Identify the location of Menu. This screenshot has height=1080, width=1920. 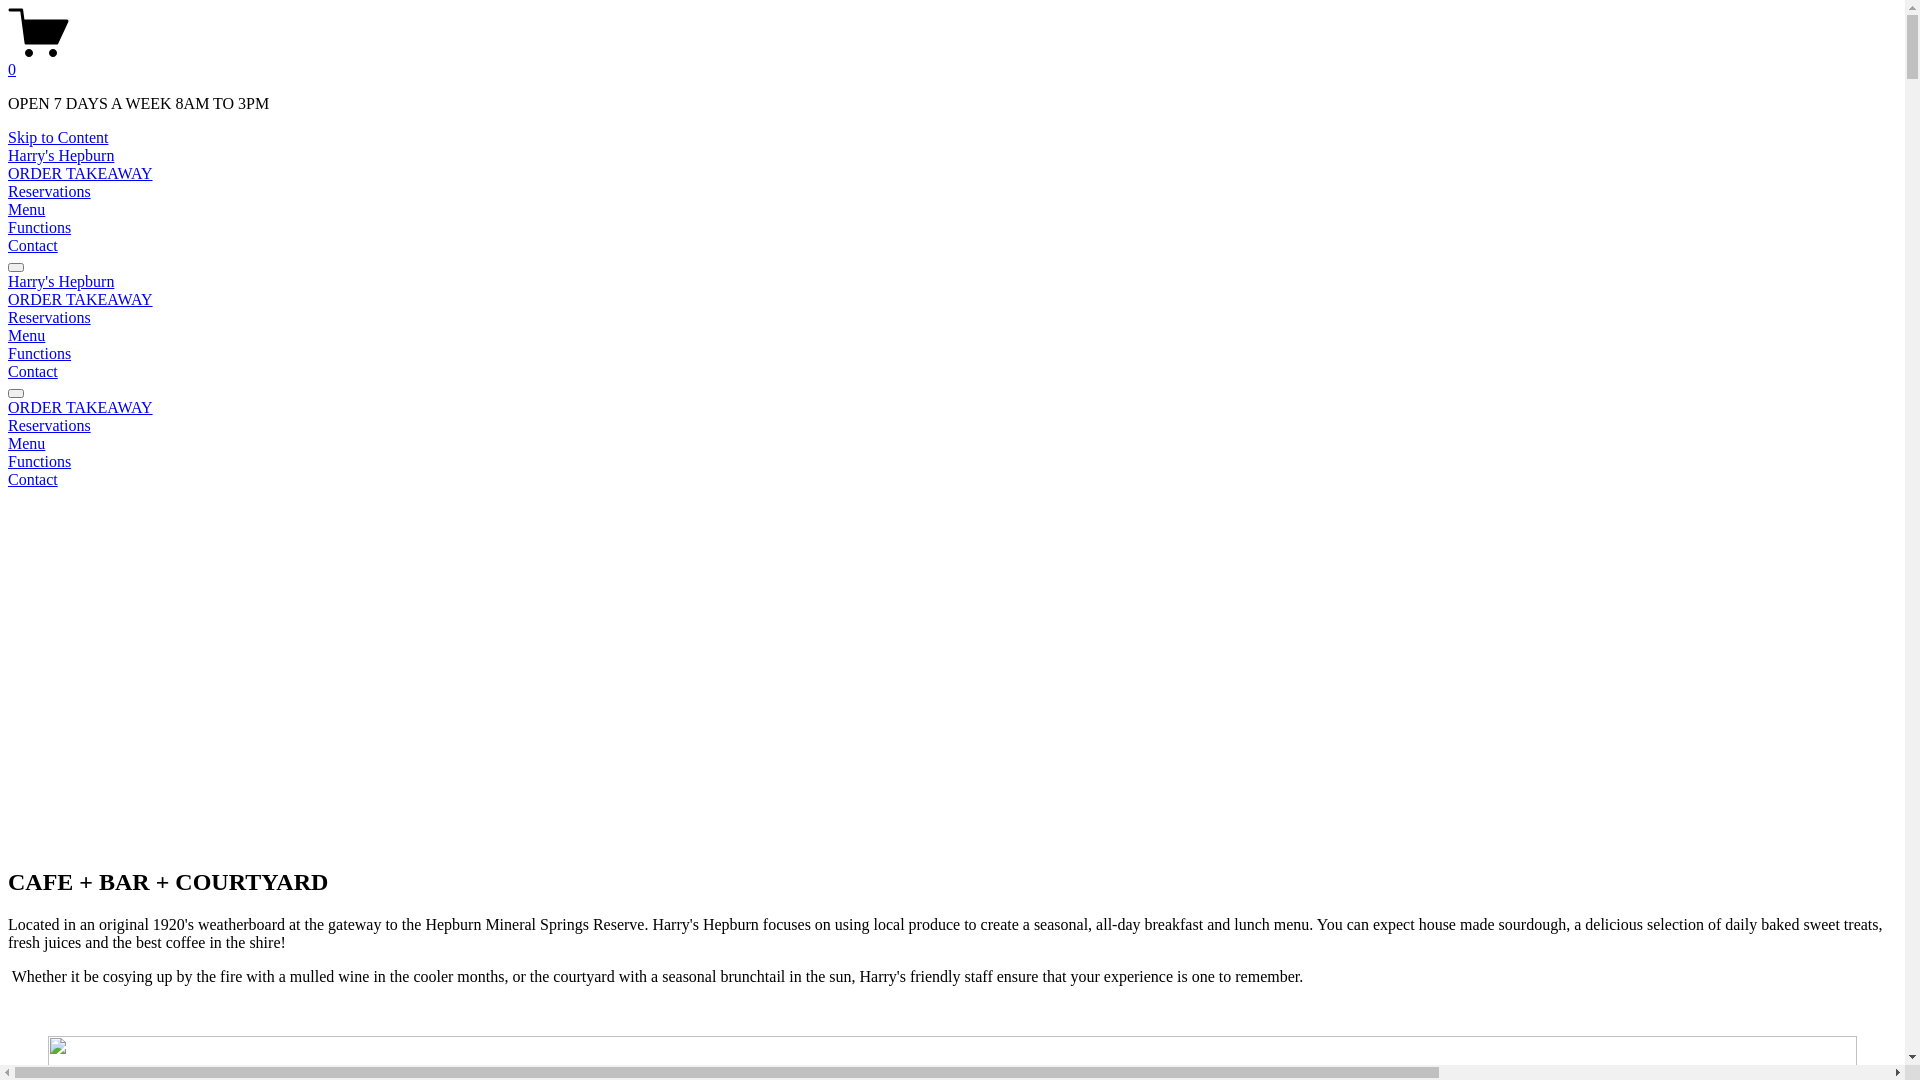
(952, 444).